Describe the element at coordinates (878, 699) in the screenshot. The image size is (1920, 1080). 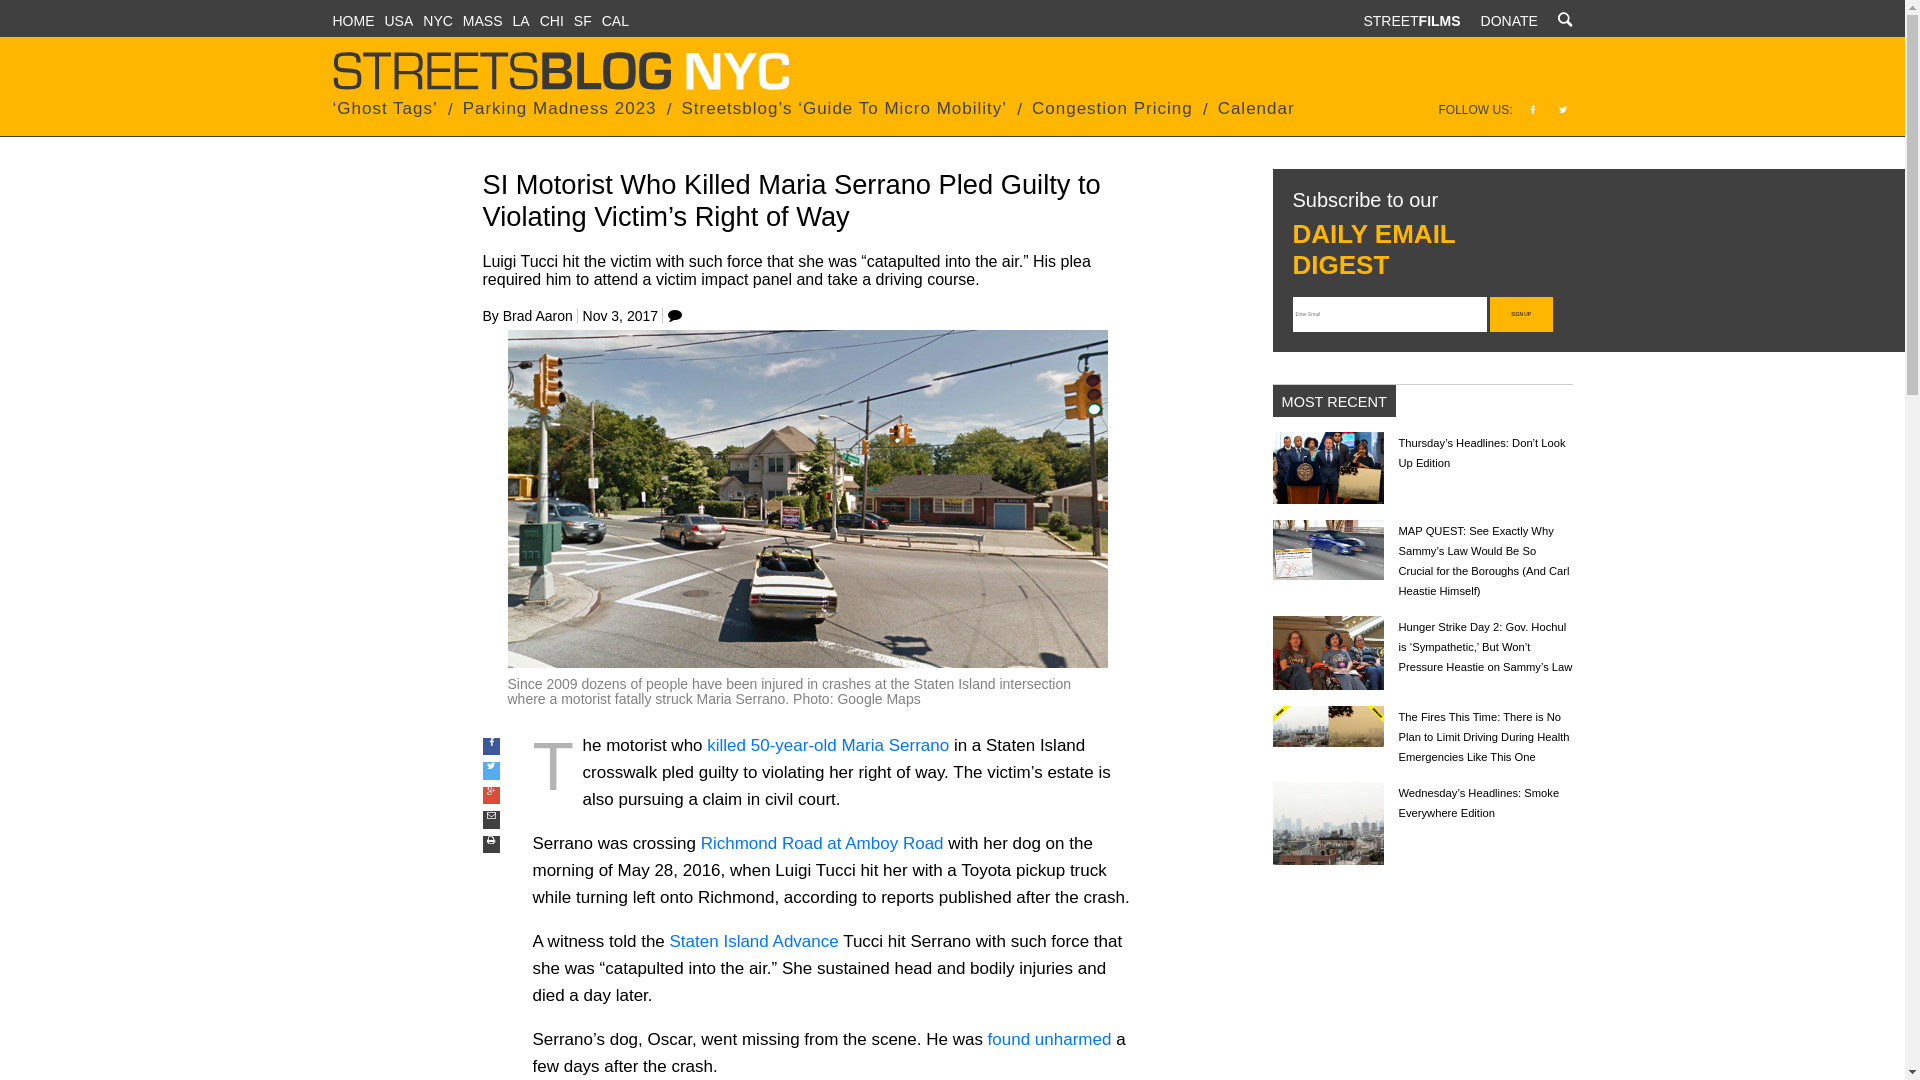
I see `Google Maps` at that location.